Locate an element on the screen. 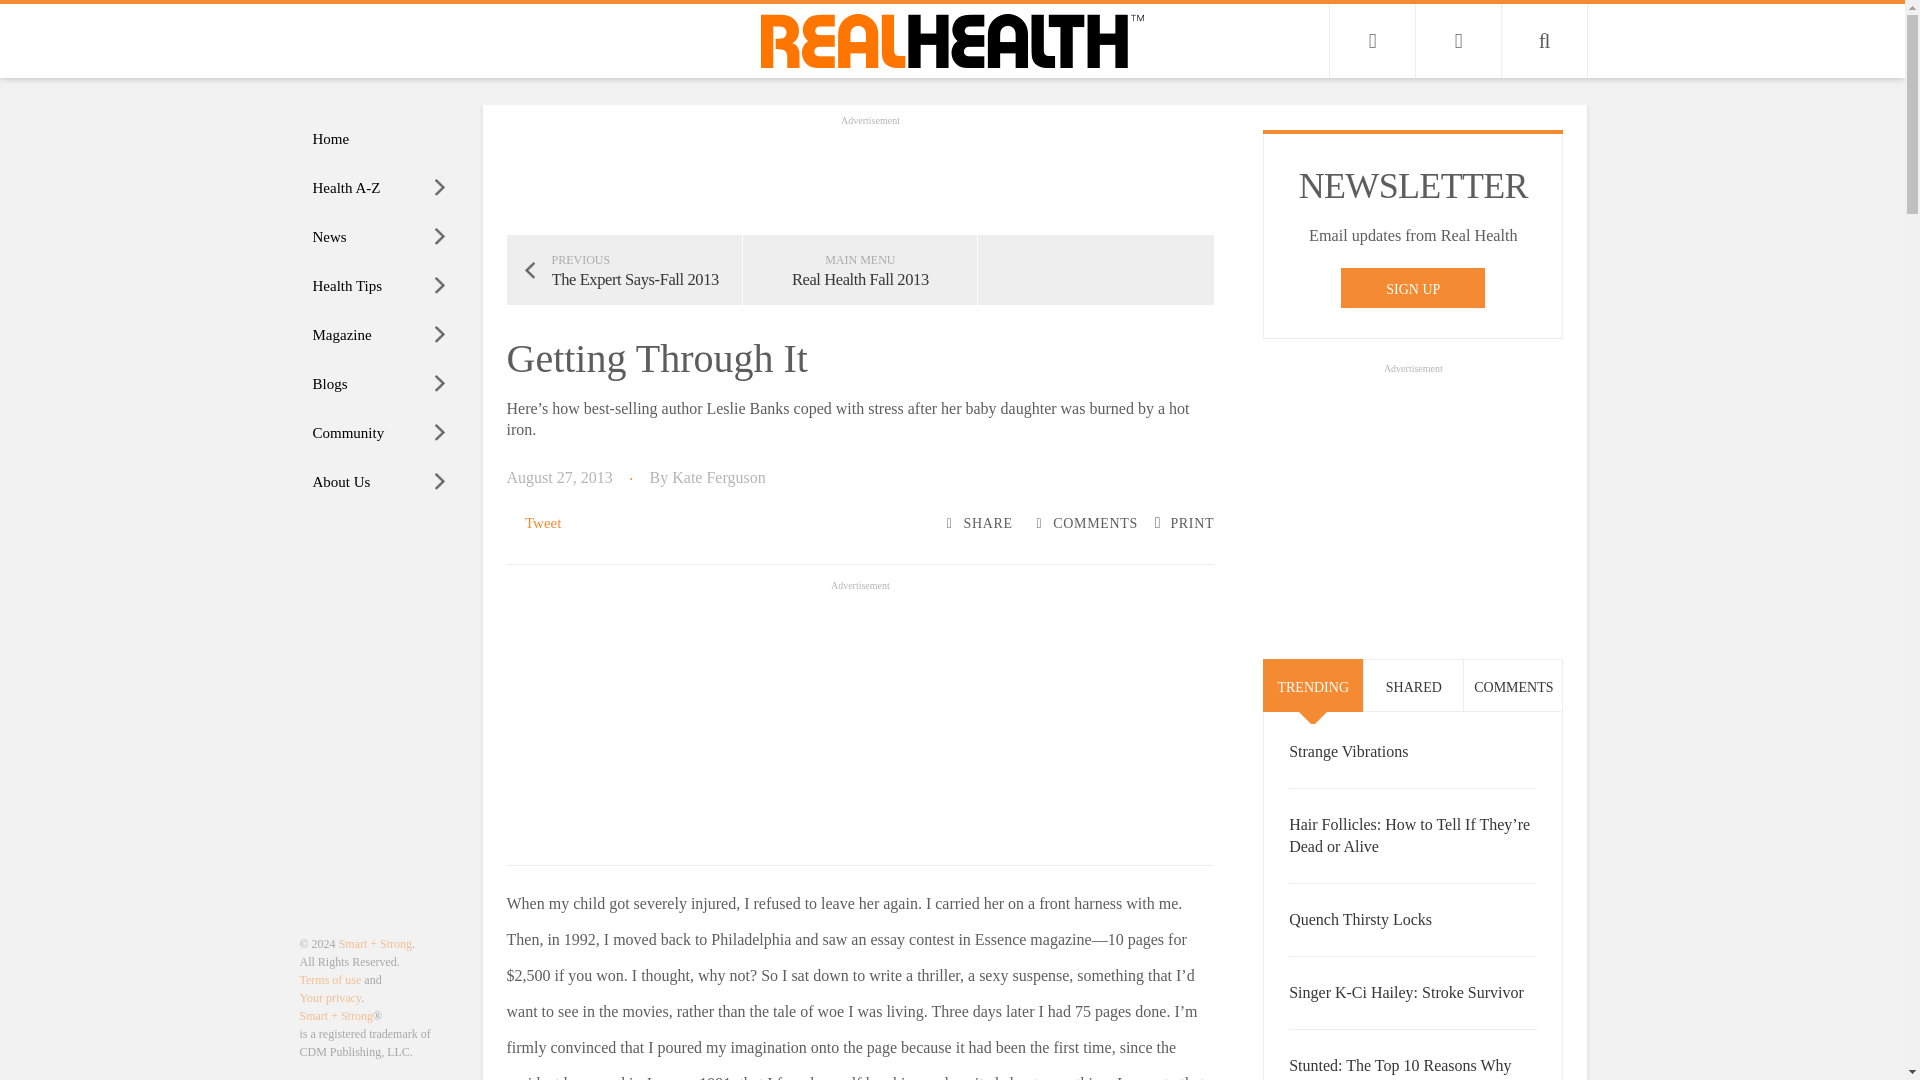  3rd party ad content is located at coordinates (1412, 504).